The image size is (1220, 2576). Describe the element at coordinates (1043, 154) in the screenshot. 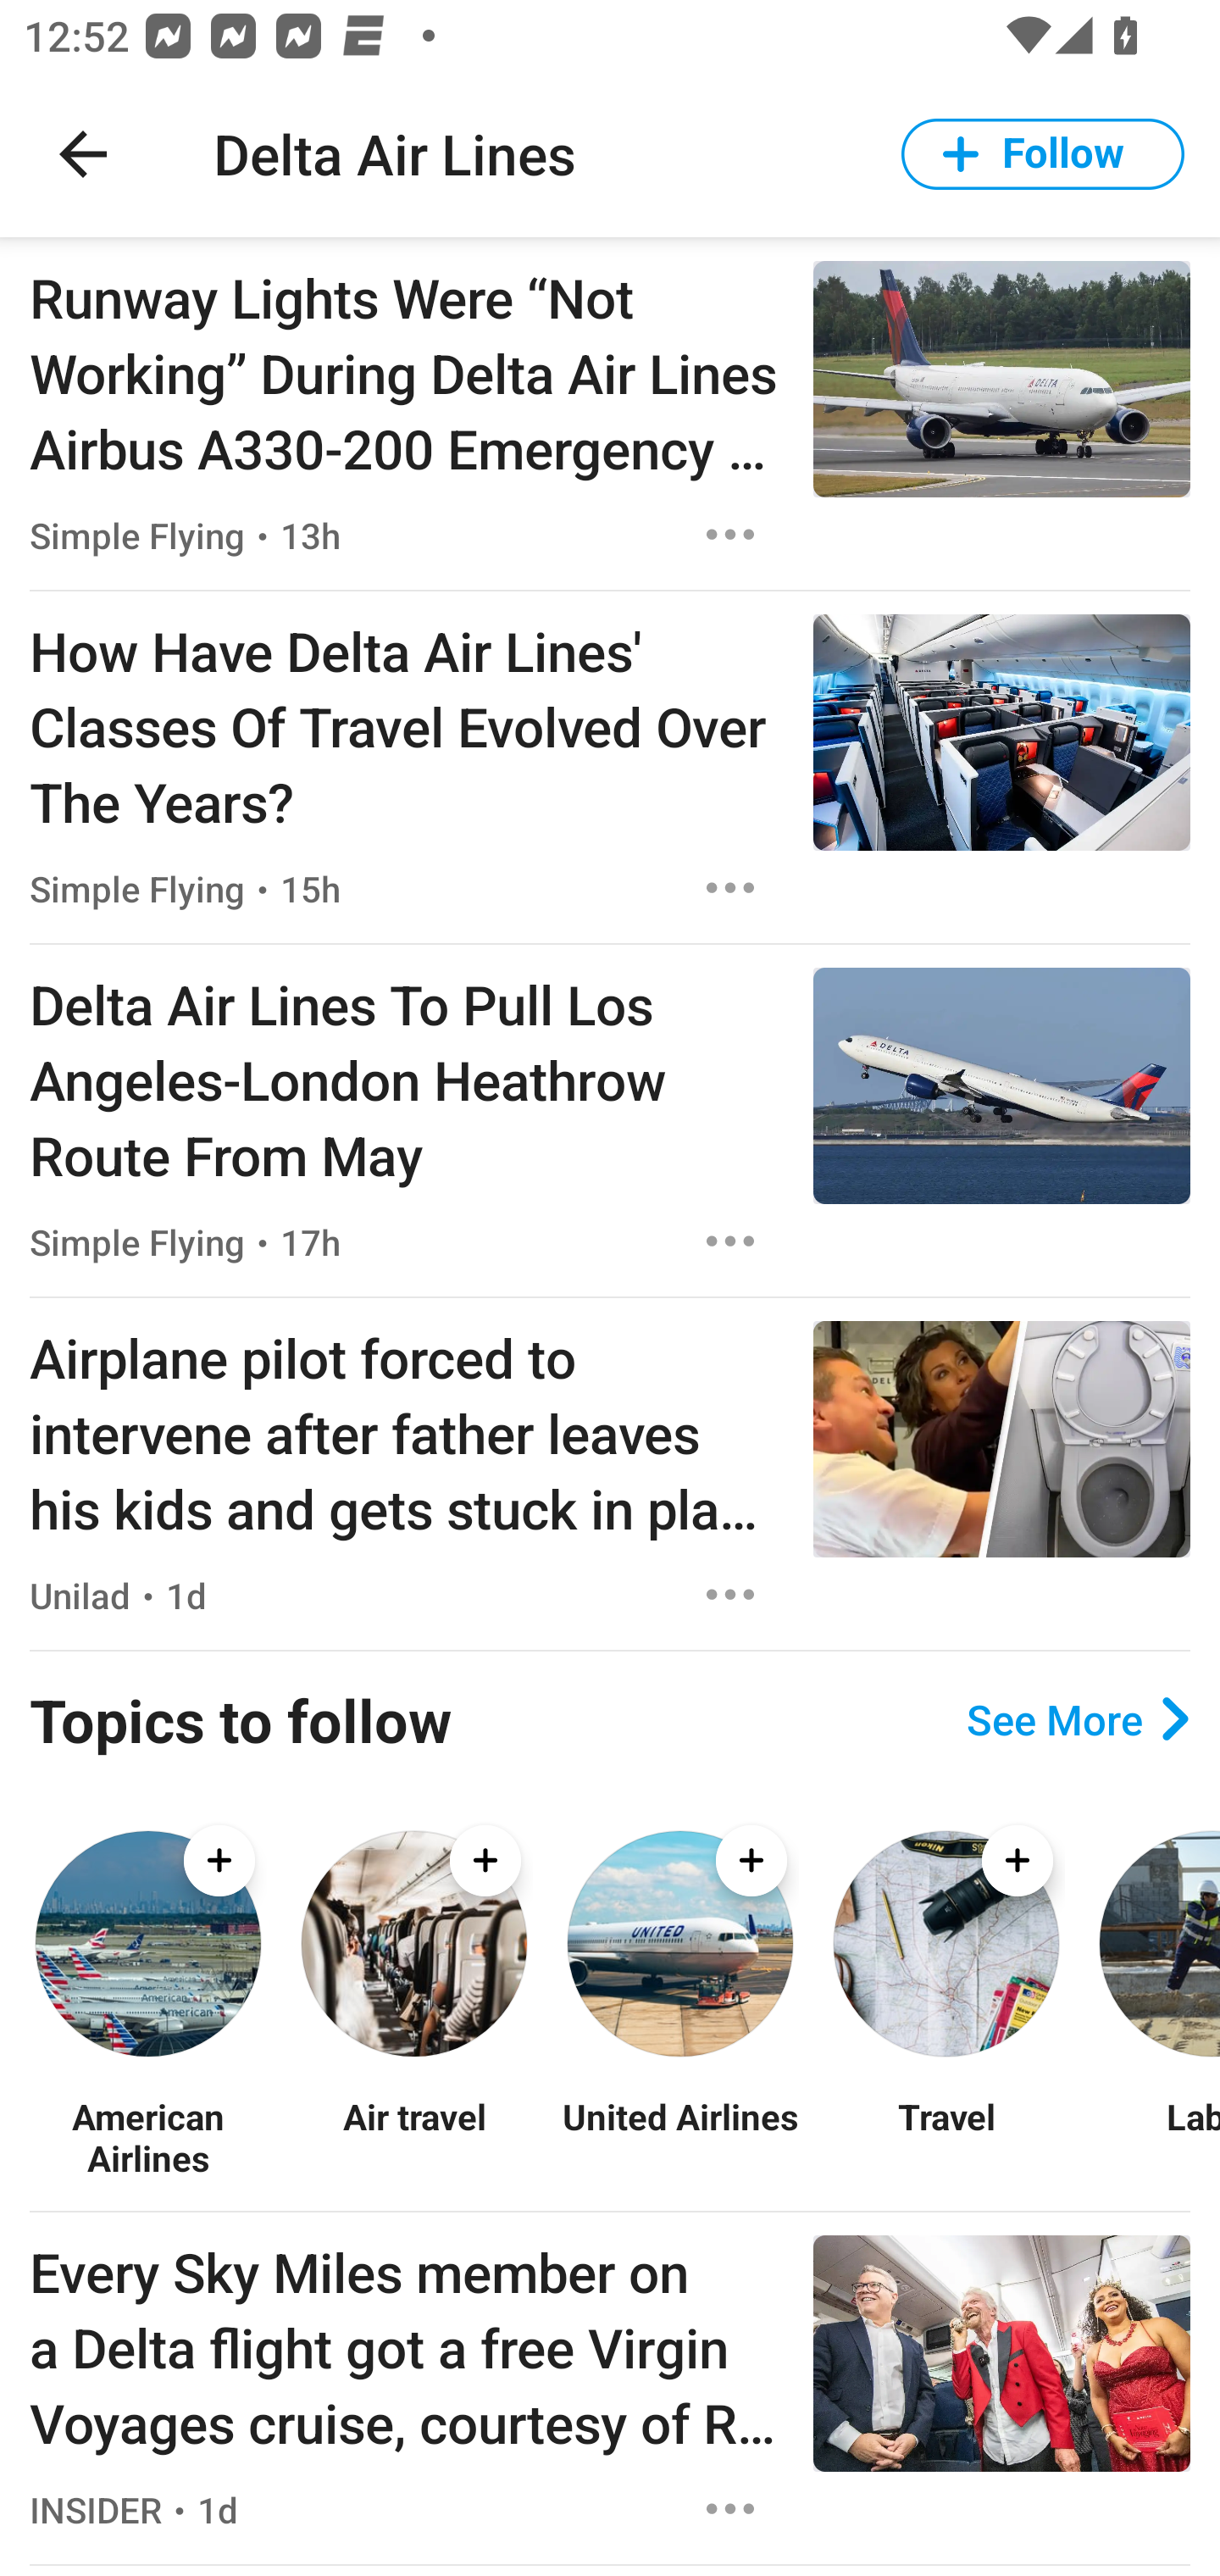

I see `Follow` at that location.